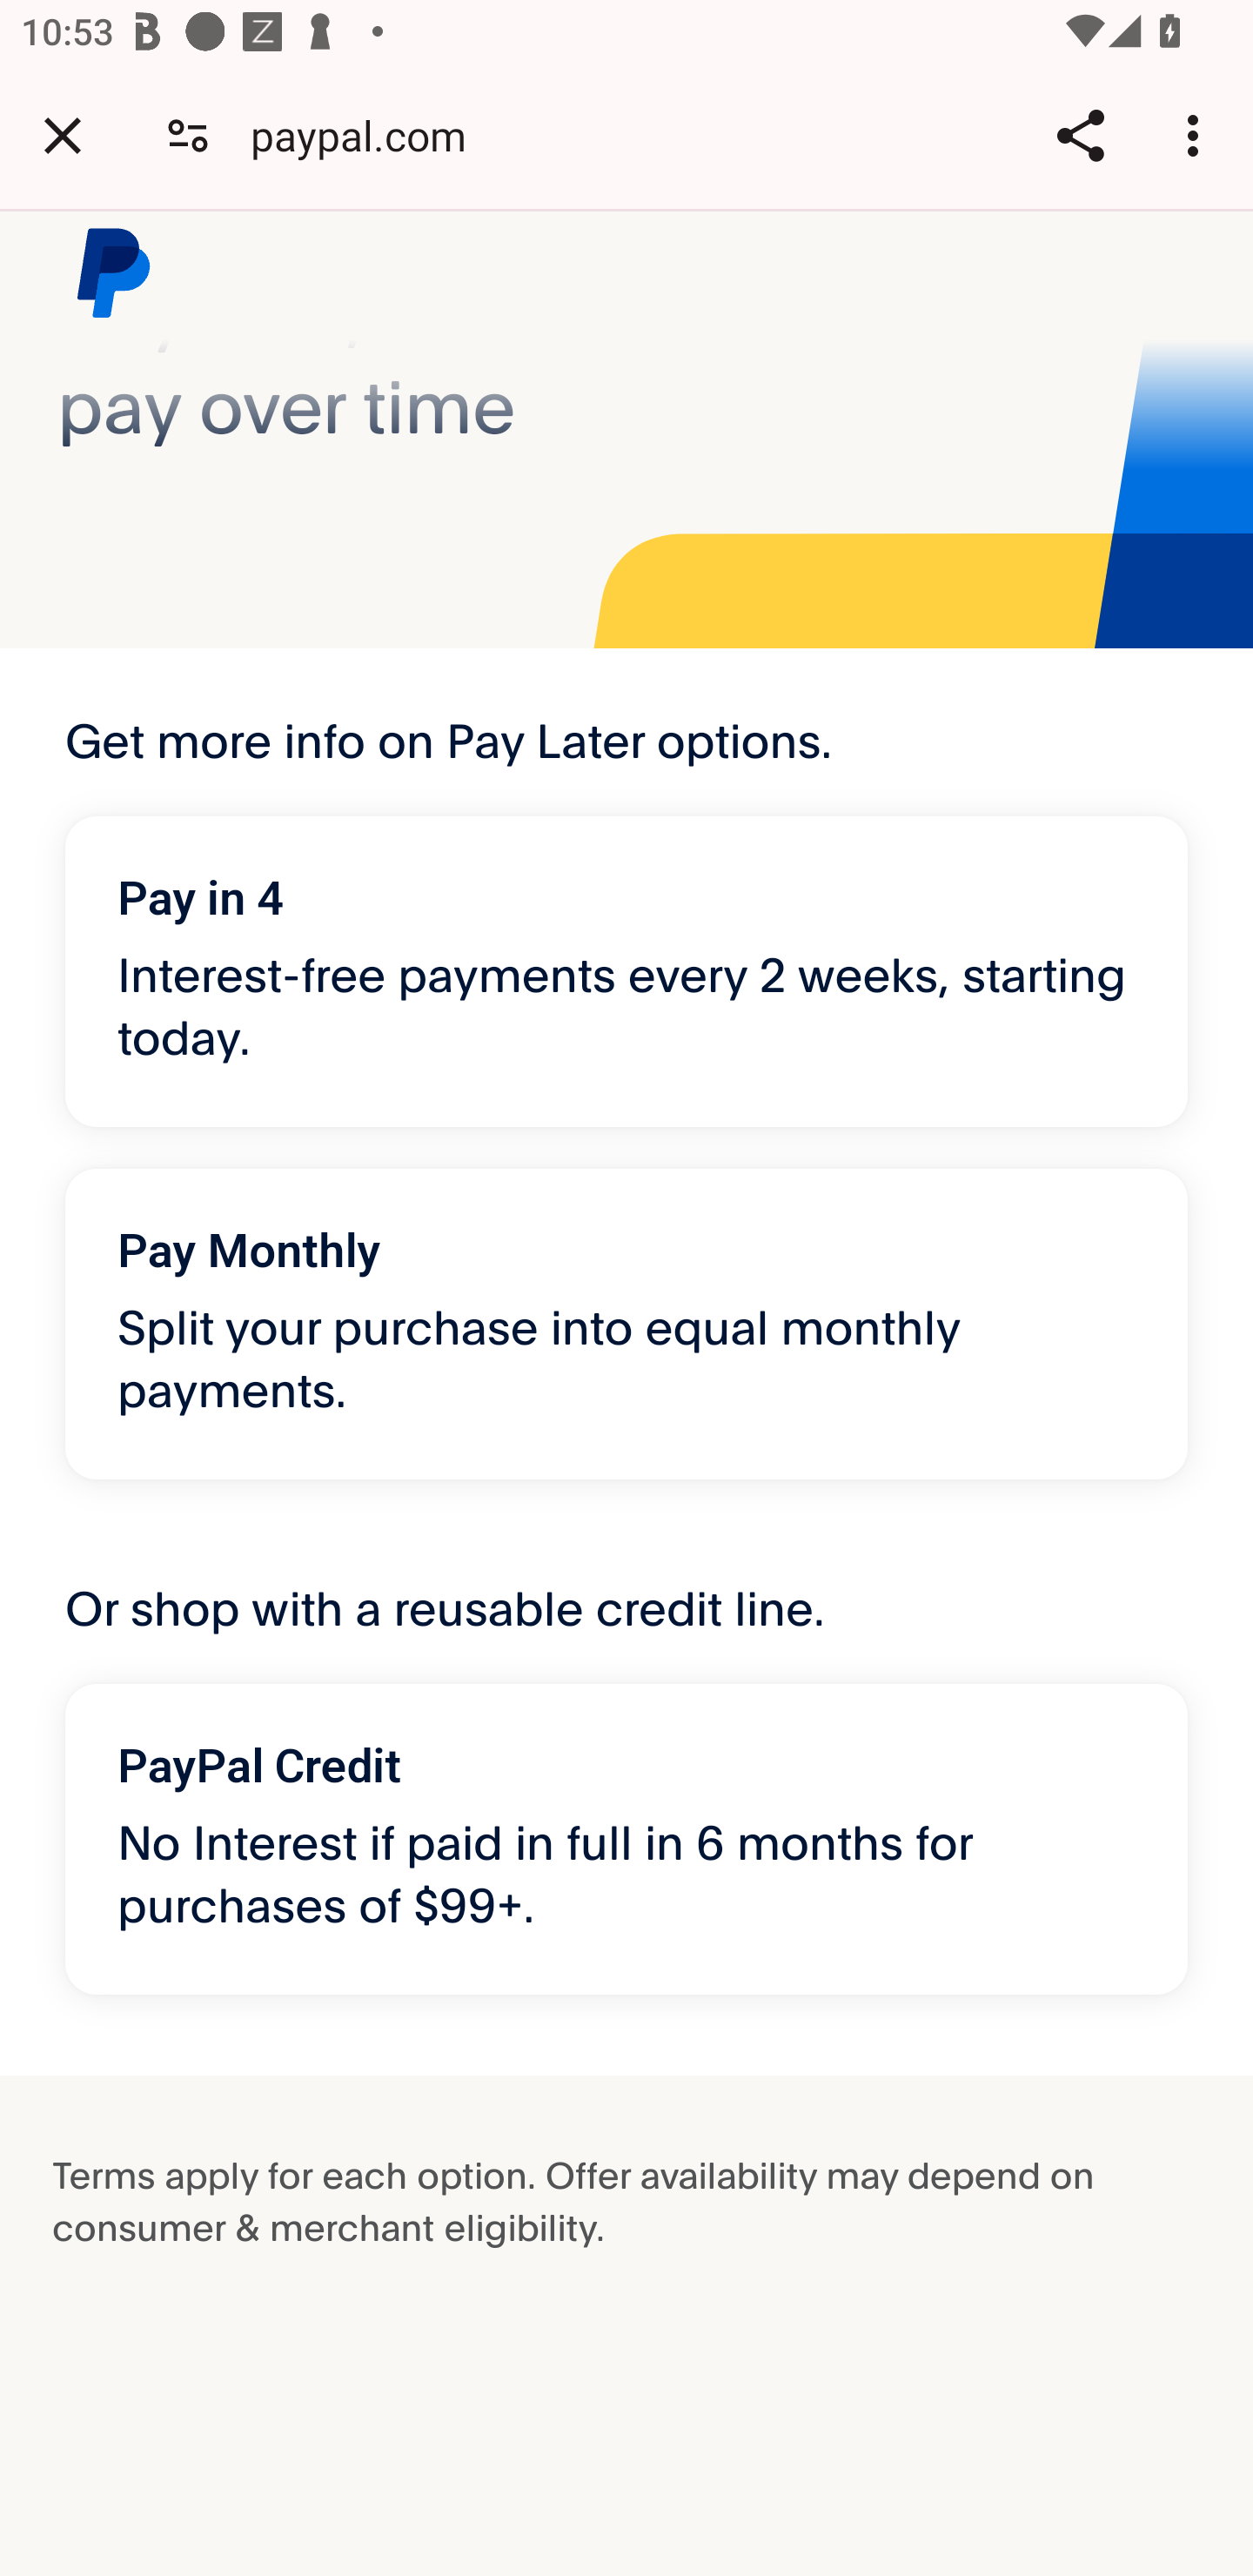 The height and width of the screenshot is (2576, 1253). Describe the element at coordinates (188, 134) in the screenshot. I see `Connection is secure` at that location.